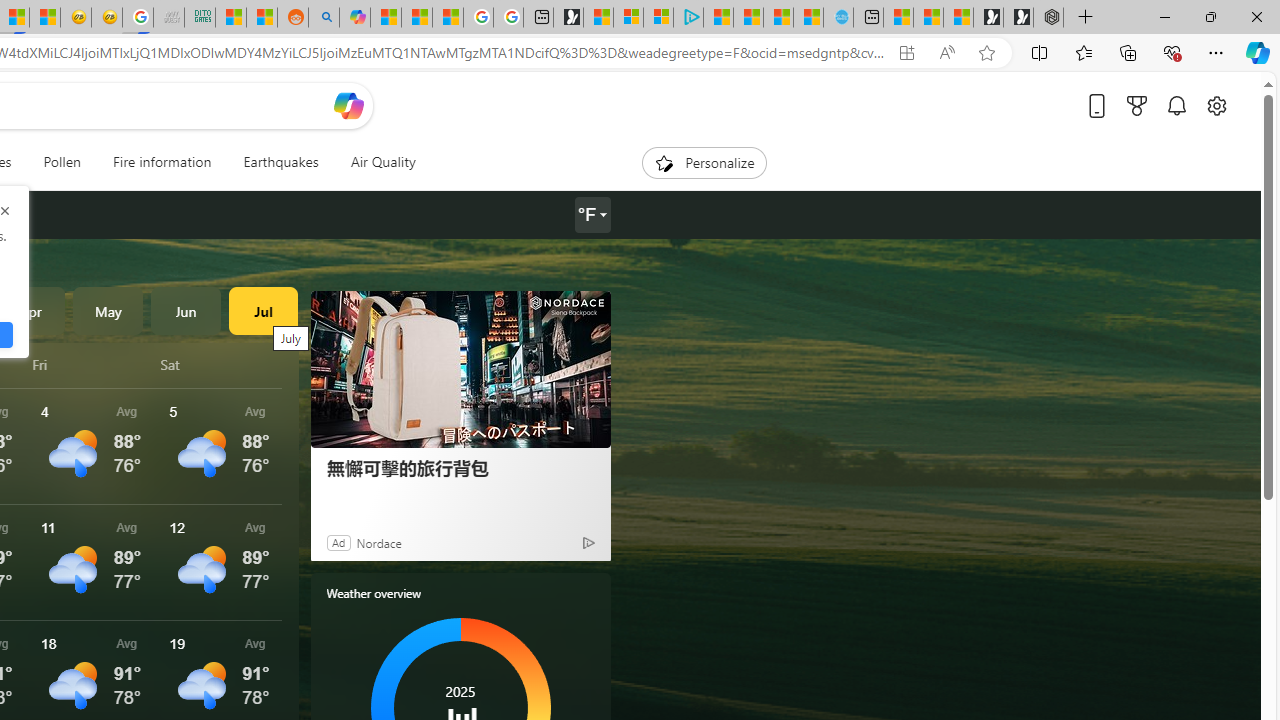 Image resolution: width=1280 pixels, height=720 pixels. I want to click on Microsoft account | Privacy, so click(658, 18).